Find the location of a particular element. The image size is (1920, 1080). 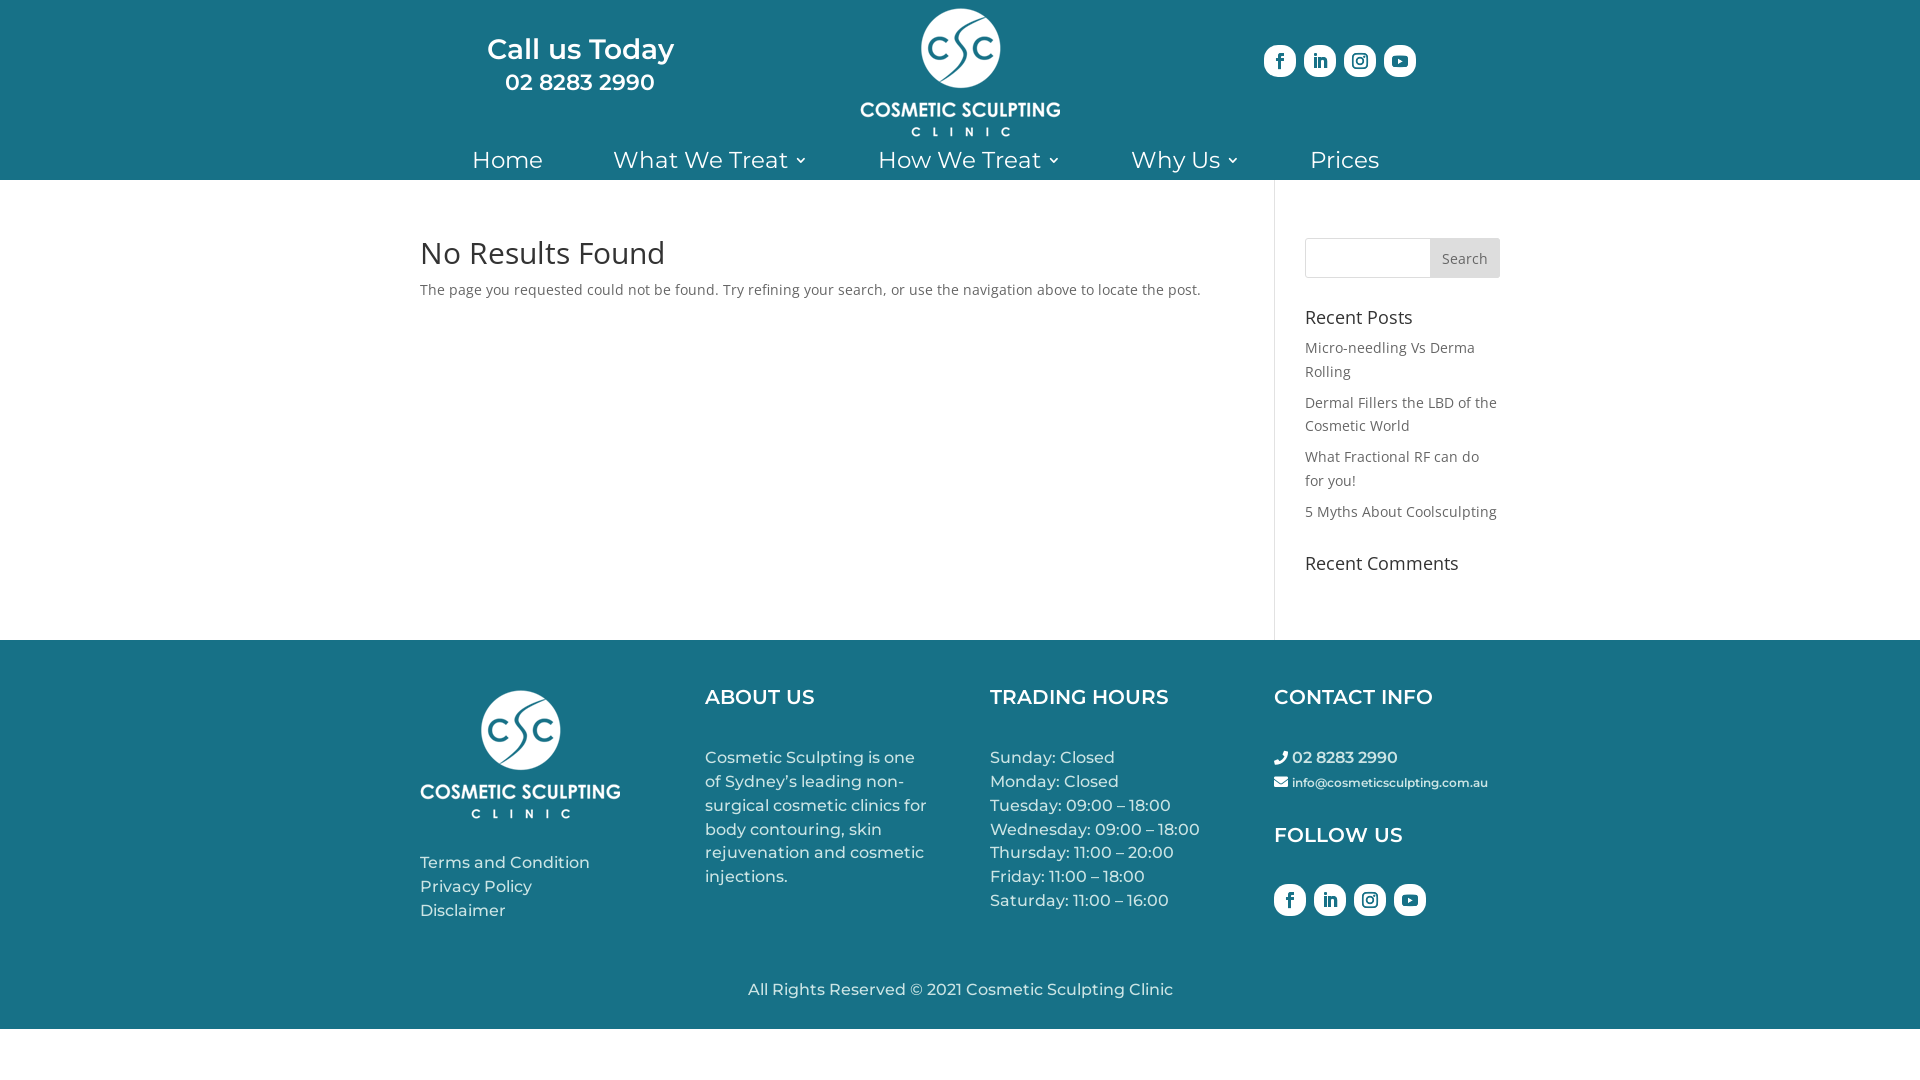

Disclaimer is located at coordinates (463, 910).